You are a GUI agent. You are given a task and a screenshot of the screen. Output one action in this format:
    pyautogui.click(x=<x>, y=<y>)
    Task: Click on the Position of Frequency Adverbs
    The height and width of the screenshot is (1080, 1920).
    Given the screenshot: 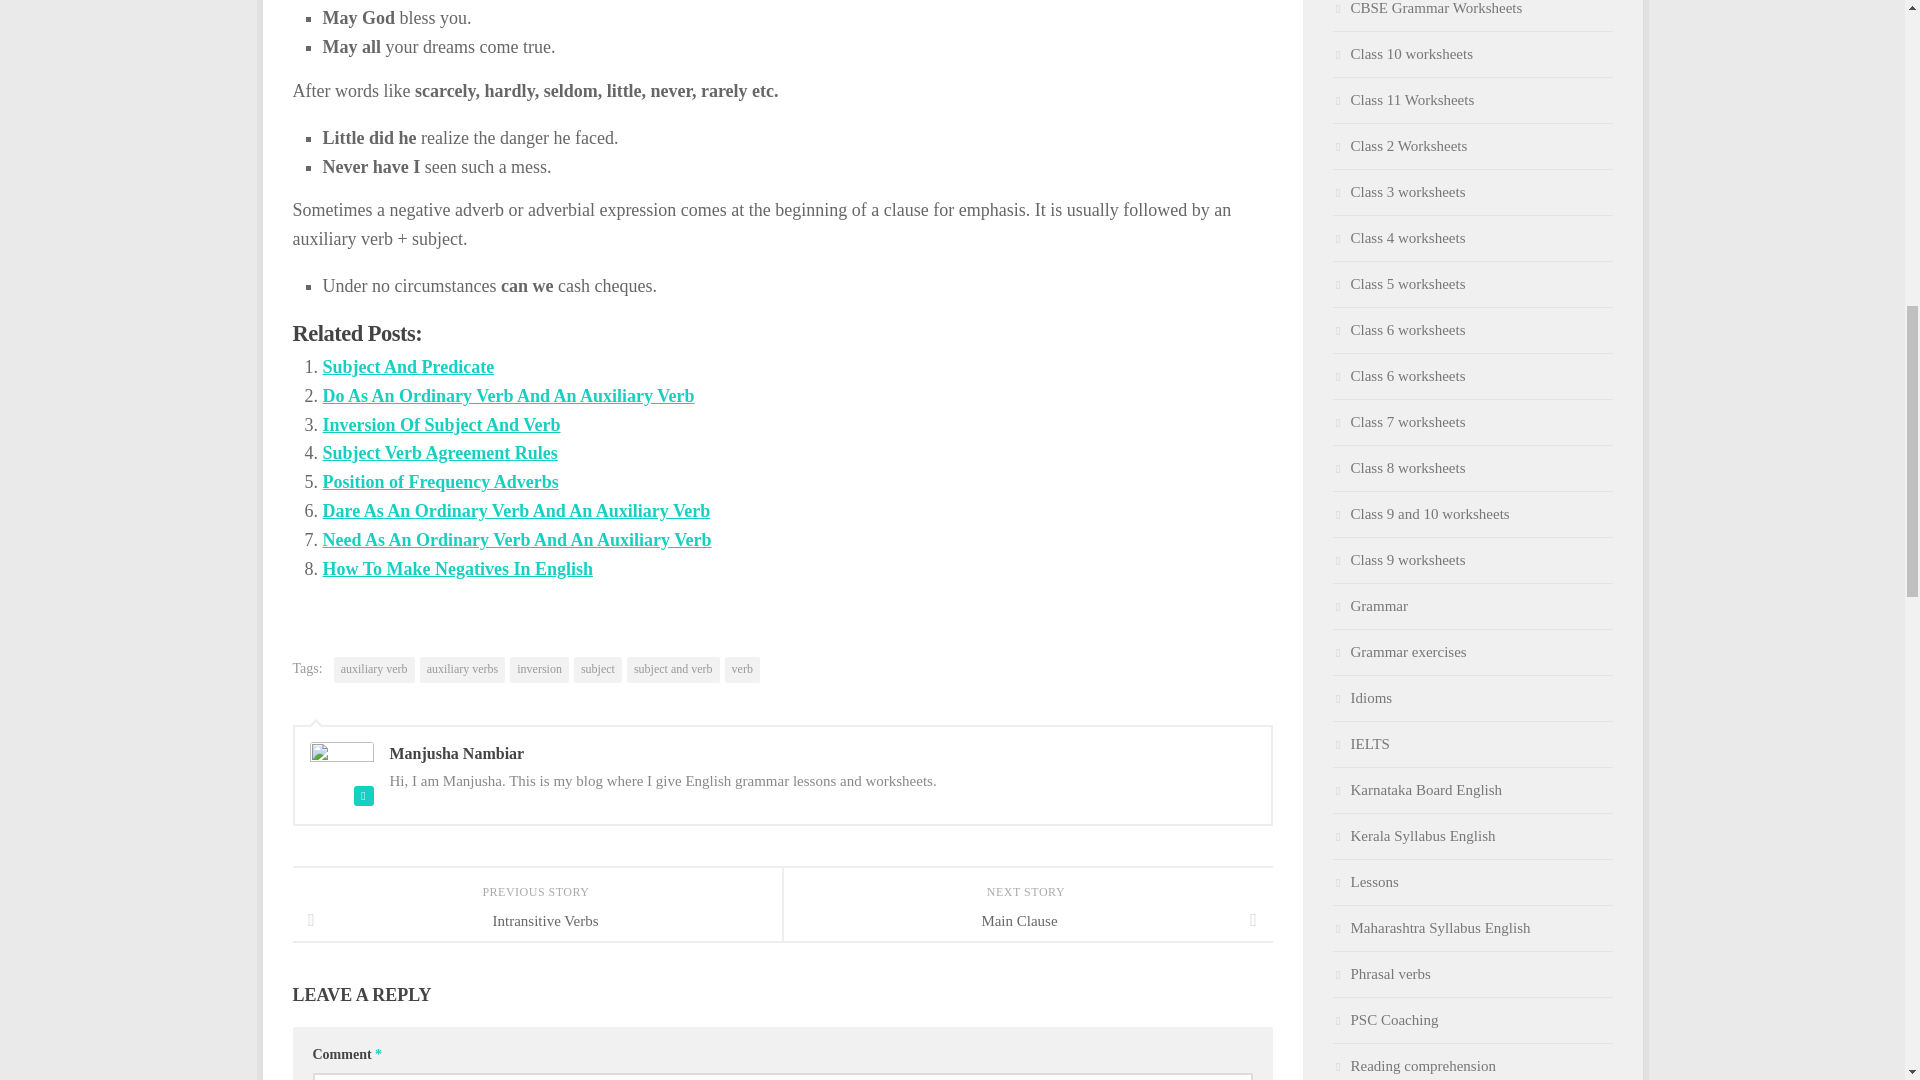 What is the action you would take?
    pyautogui.click(x=440, y=482)
    